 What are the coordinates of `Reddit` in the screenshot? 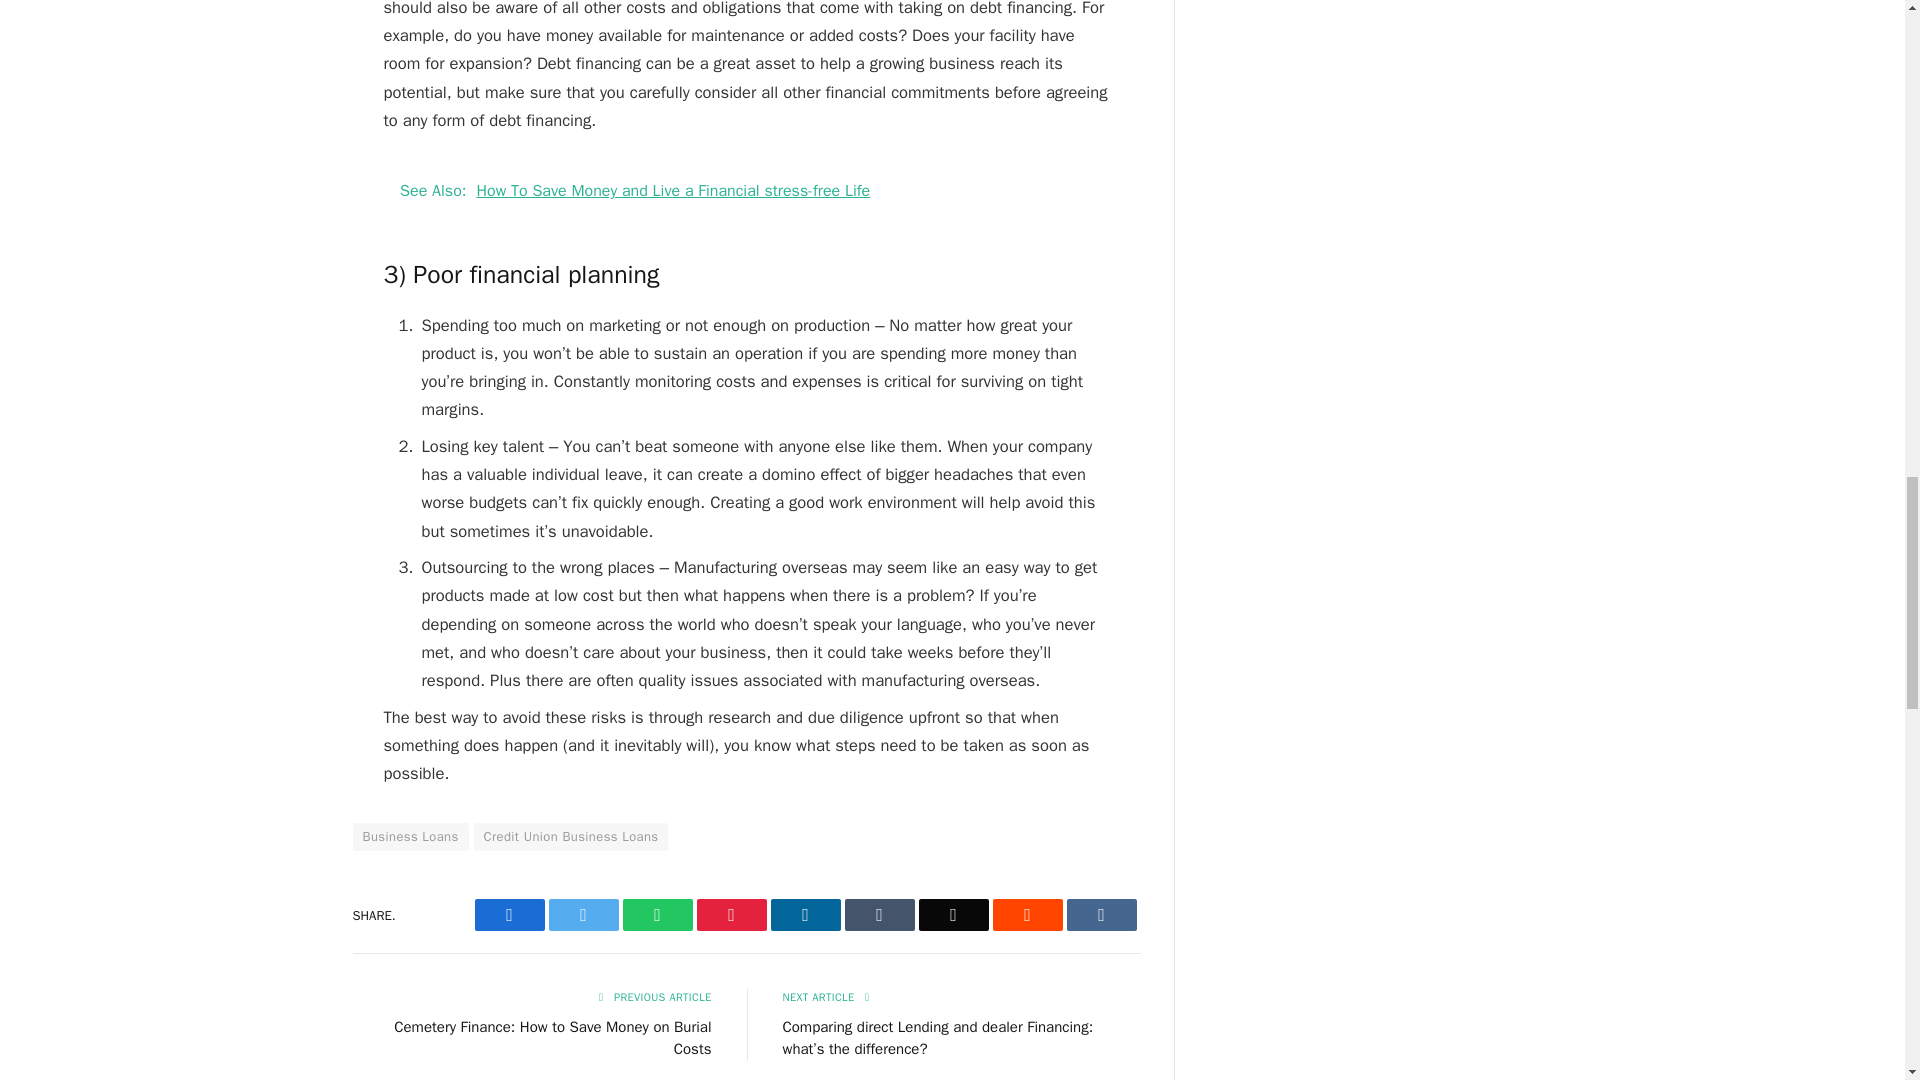 It's located at (1026, 914).